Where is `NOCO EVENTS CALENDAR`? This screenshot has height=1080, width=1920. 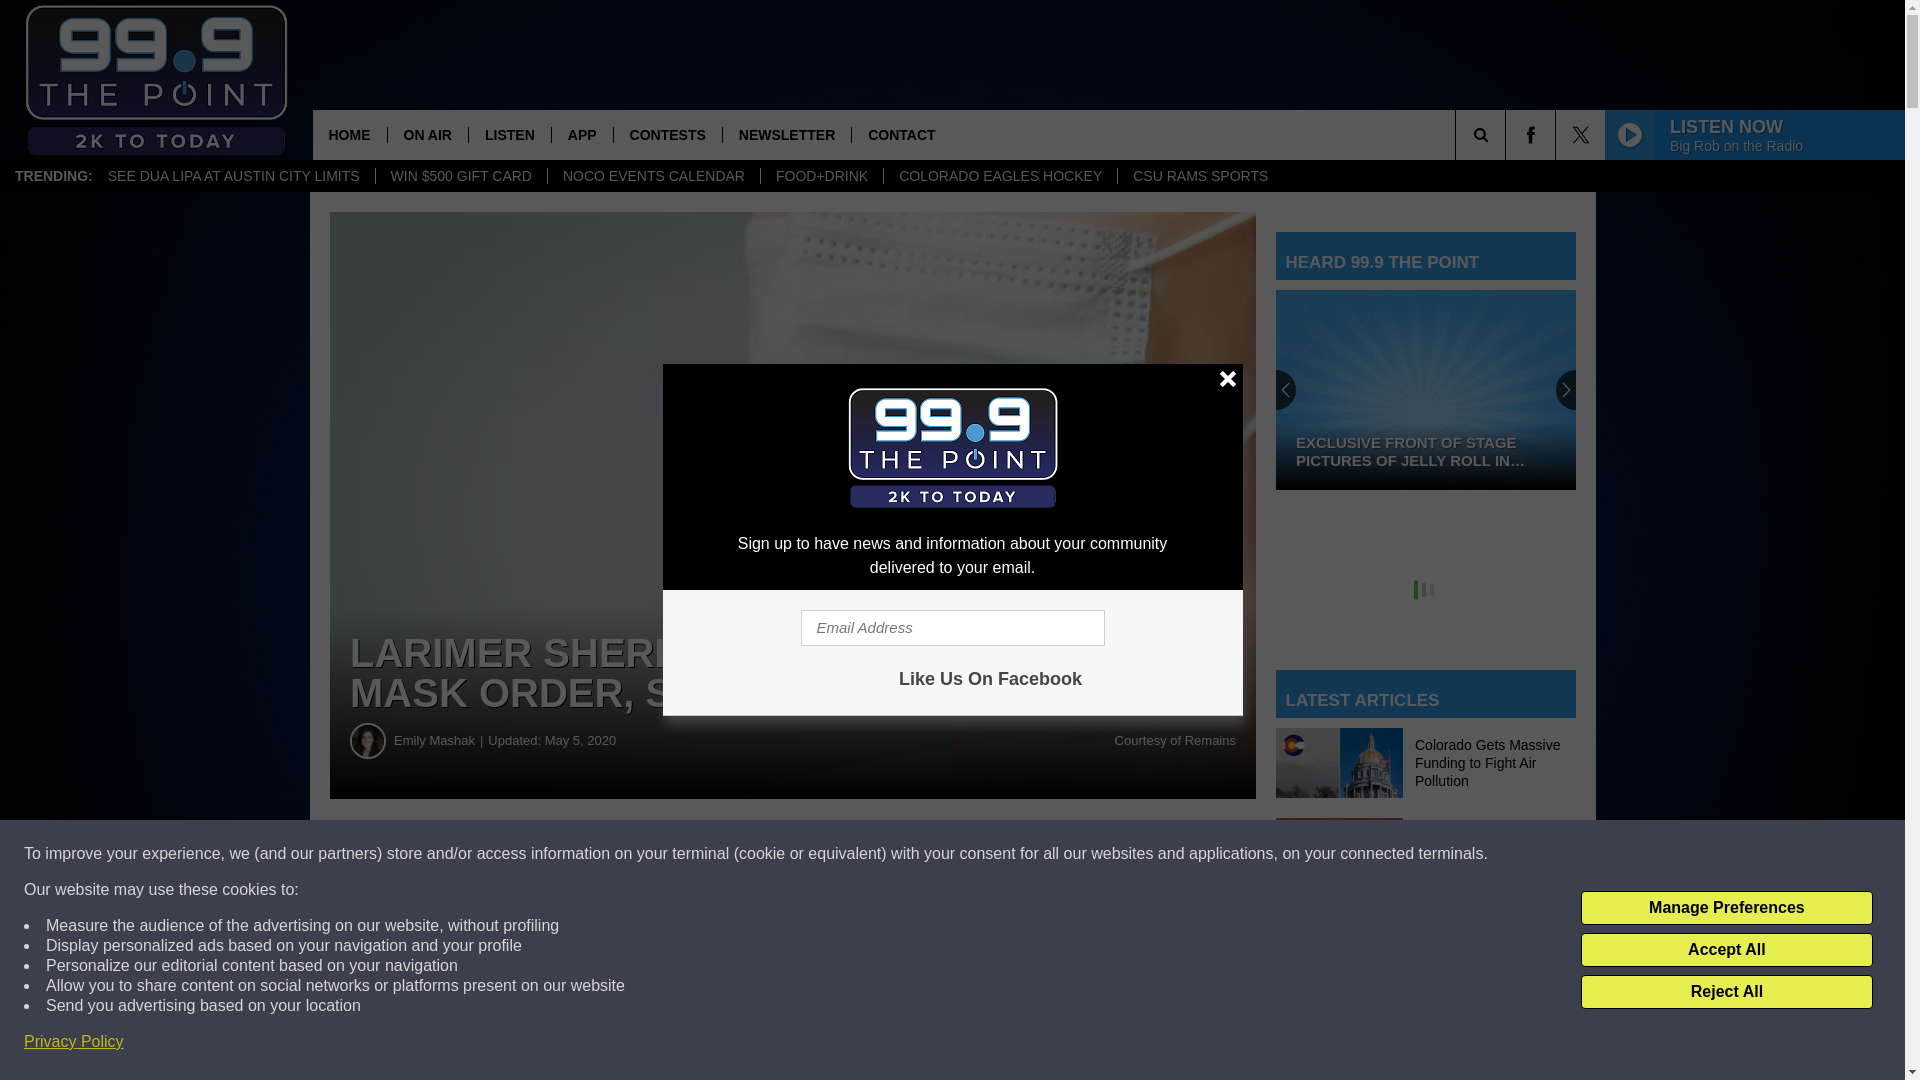 NOCO EVENTS CALENDAR is located at coordinates (654, 176).